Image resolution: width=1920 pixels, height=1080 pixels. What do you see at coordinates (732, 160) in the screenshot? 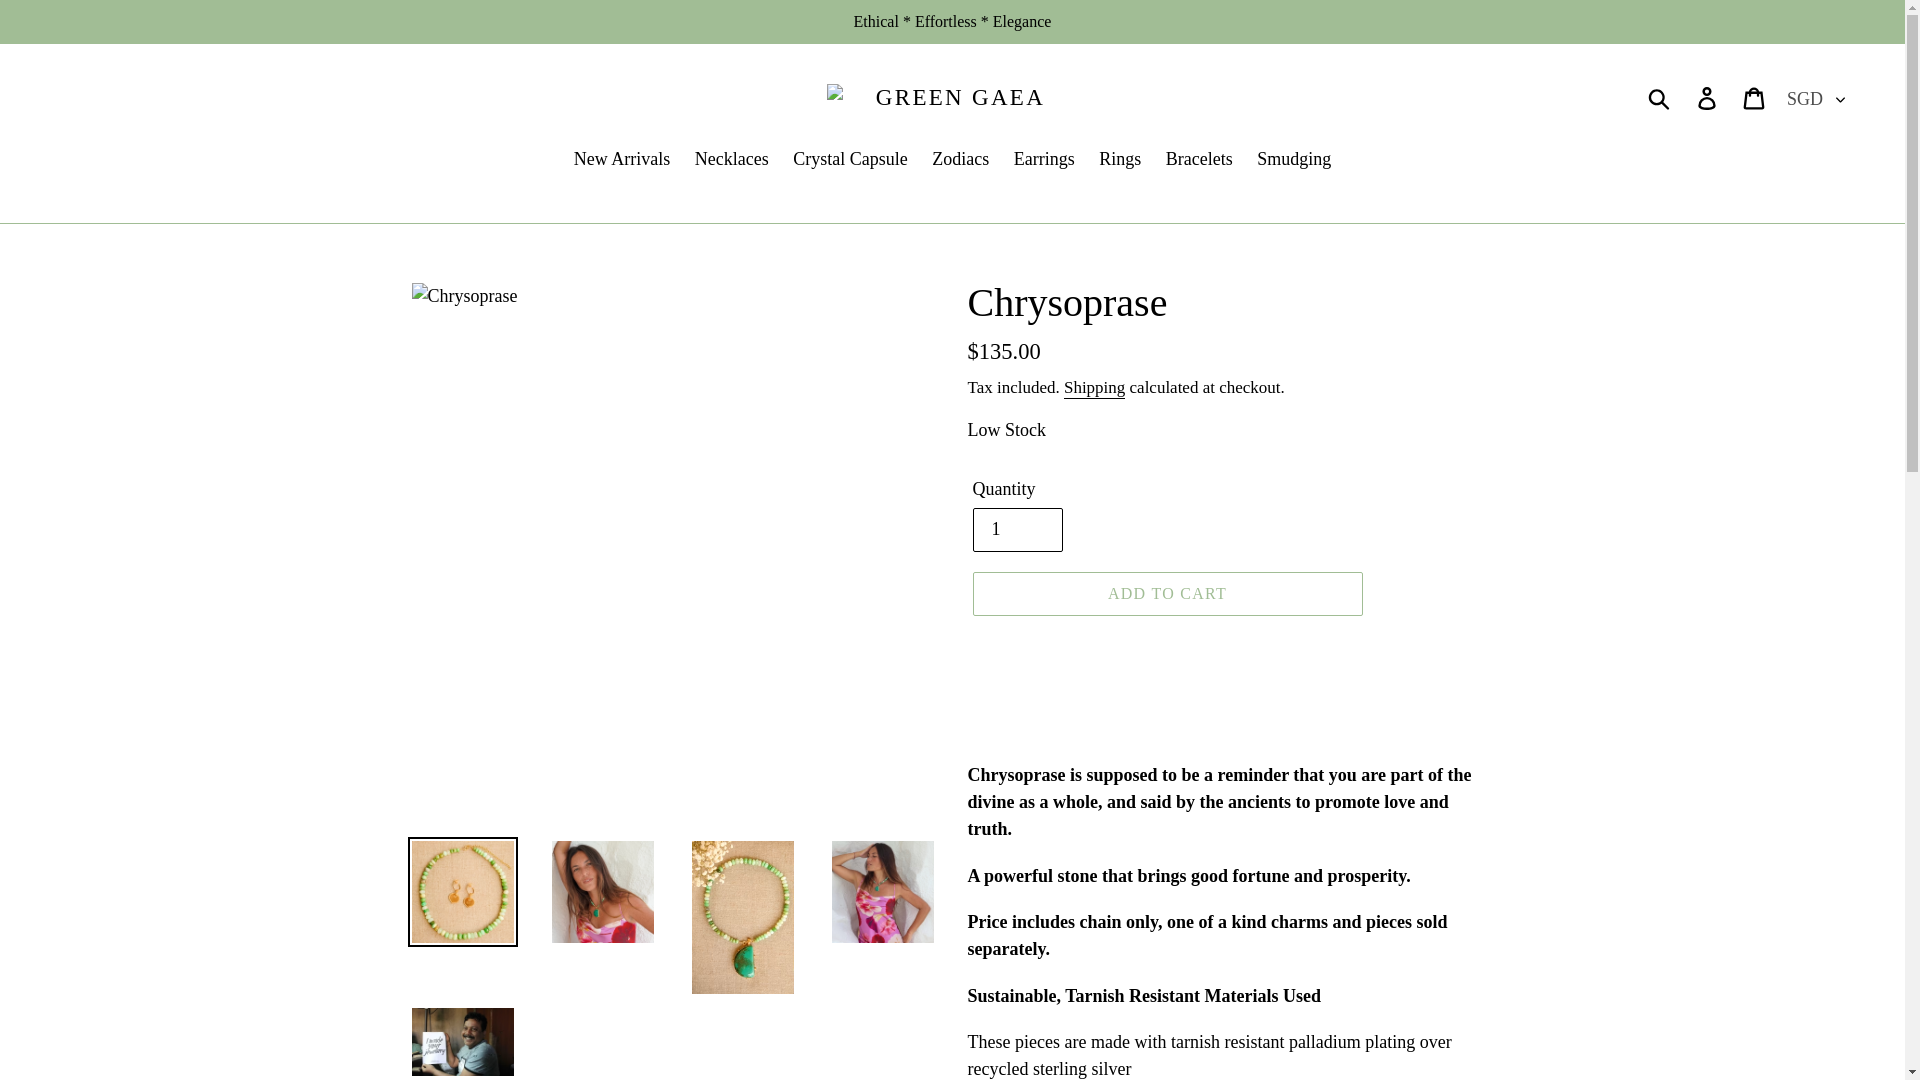
I see `Necklaces` at bounding box center [732, 160].